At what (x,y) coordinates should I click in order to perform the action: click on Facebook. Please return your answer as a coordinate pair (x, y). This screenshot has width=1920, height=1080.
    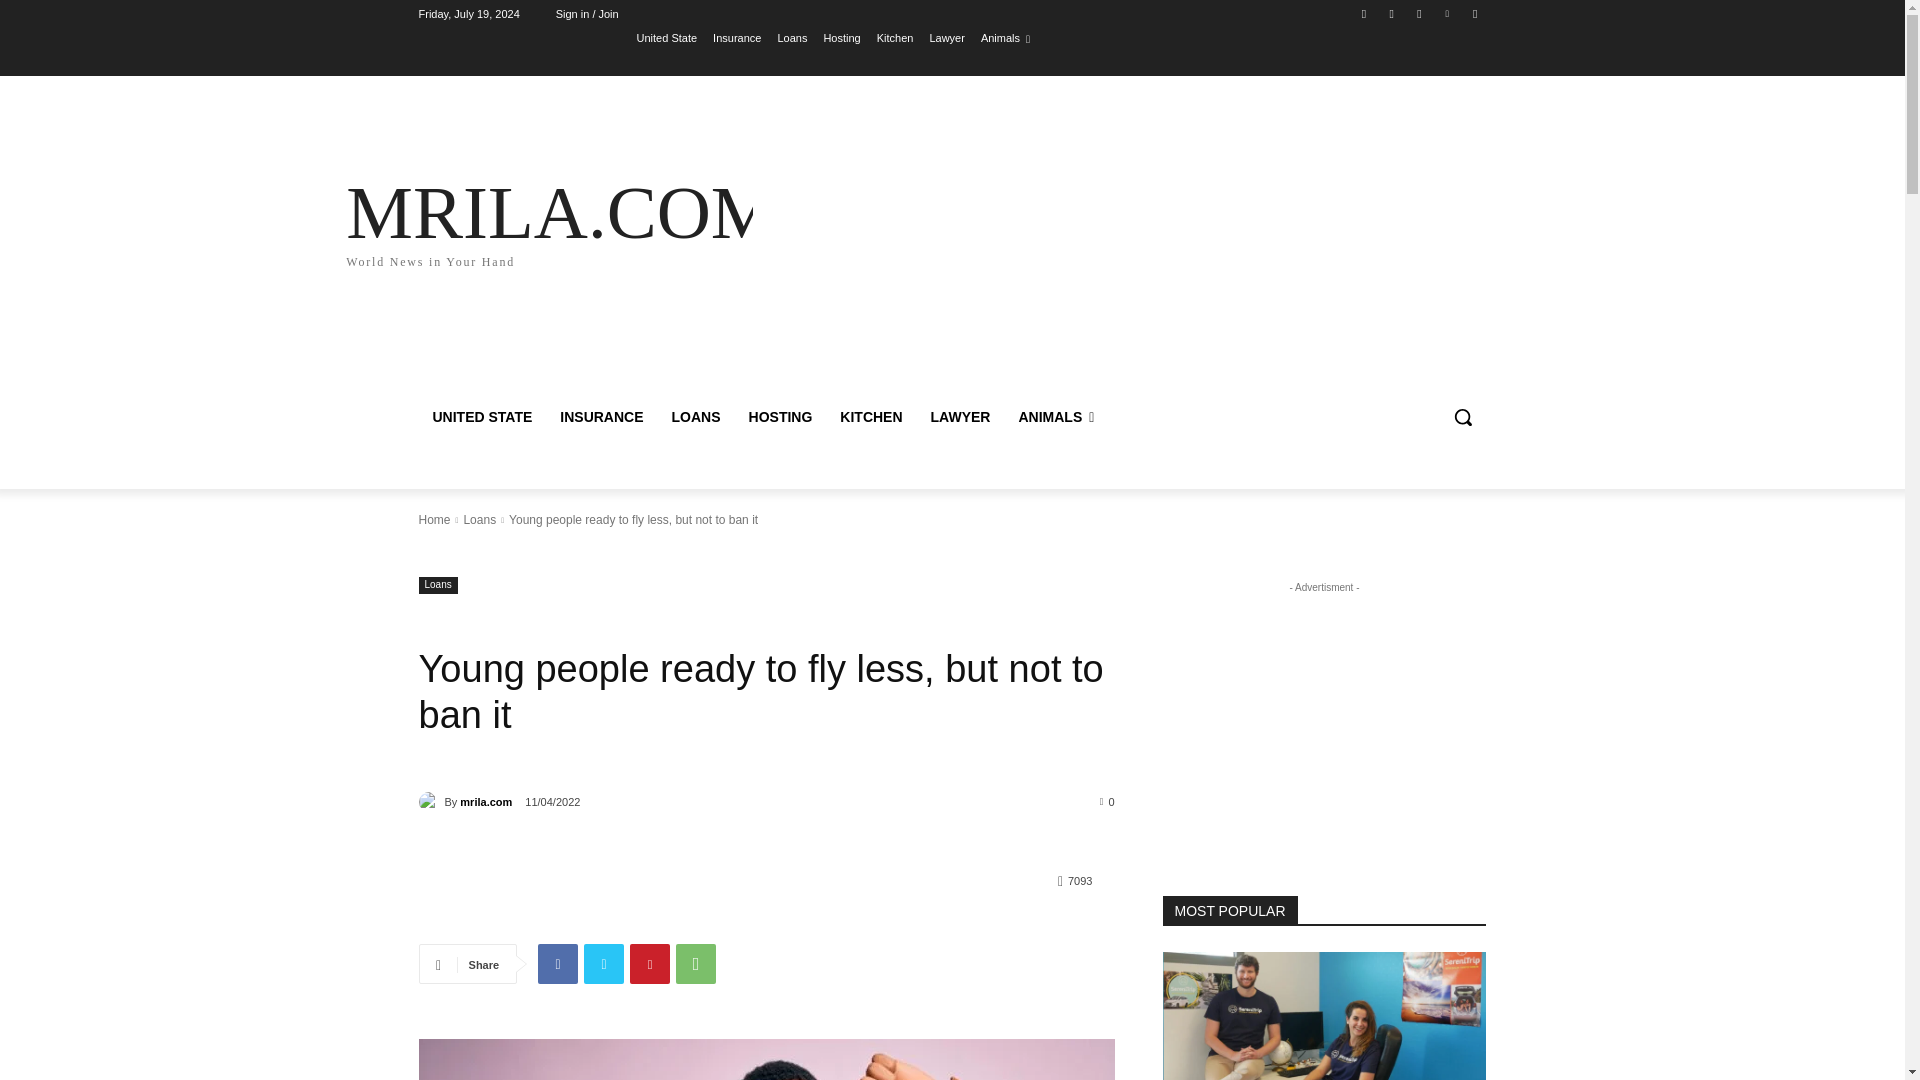
    Looking at the image, I should click on (1364, 13).